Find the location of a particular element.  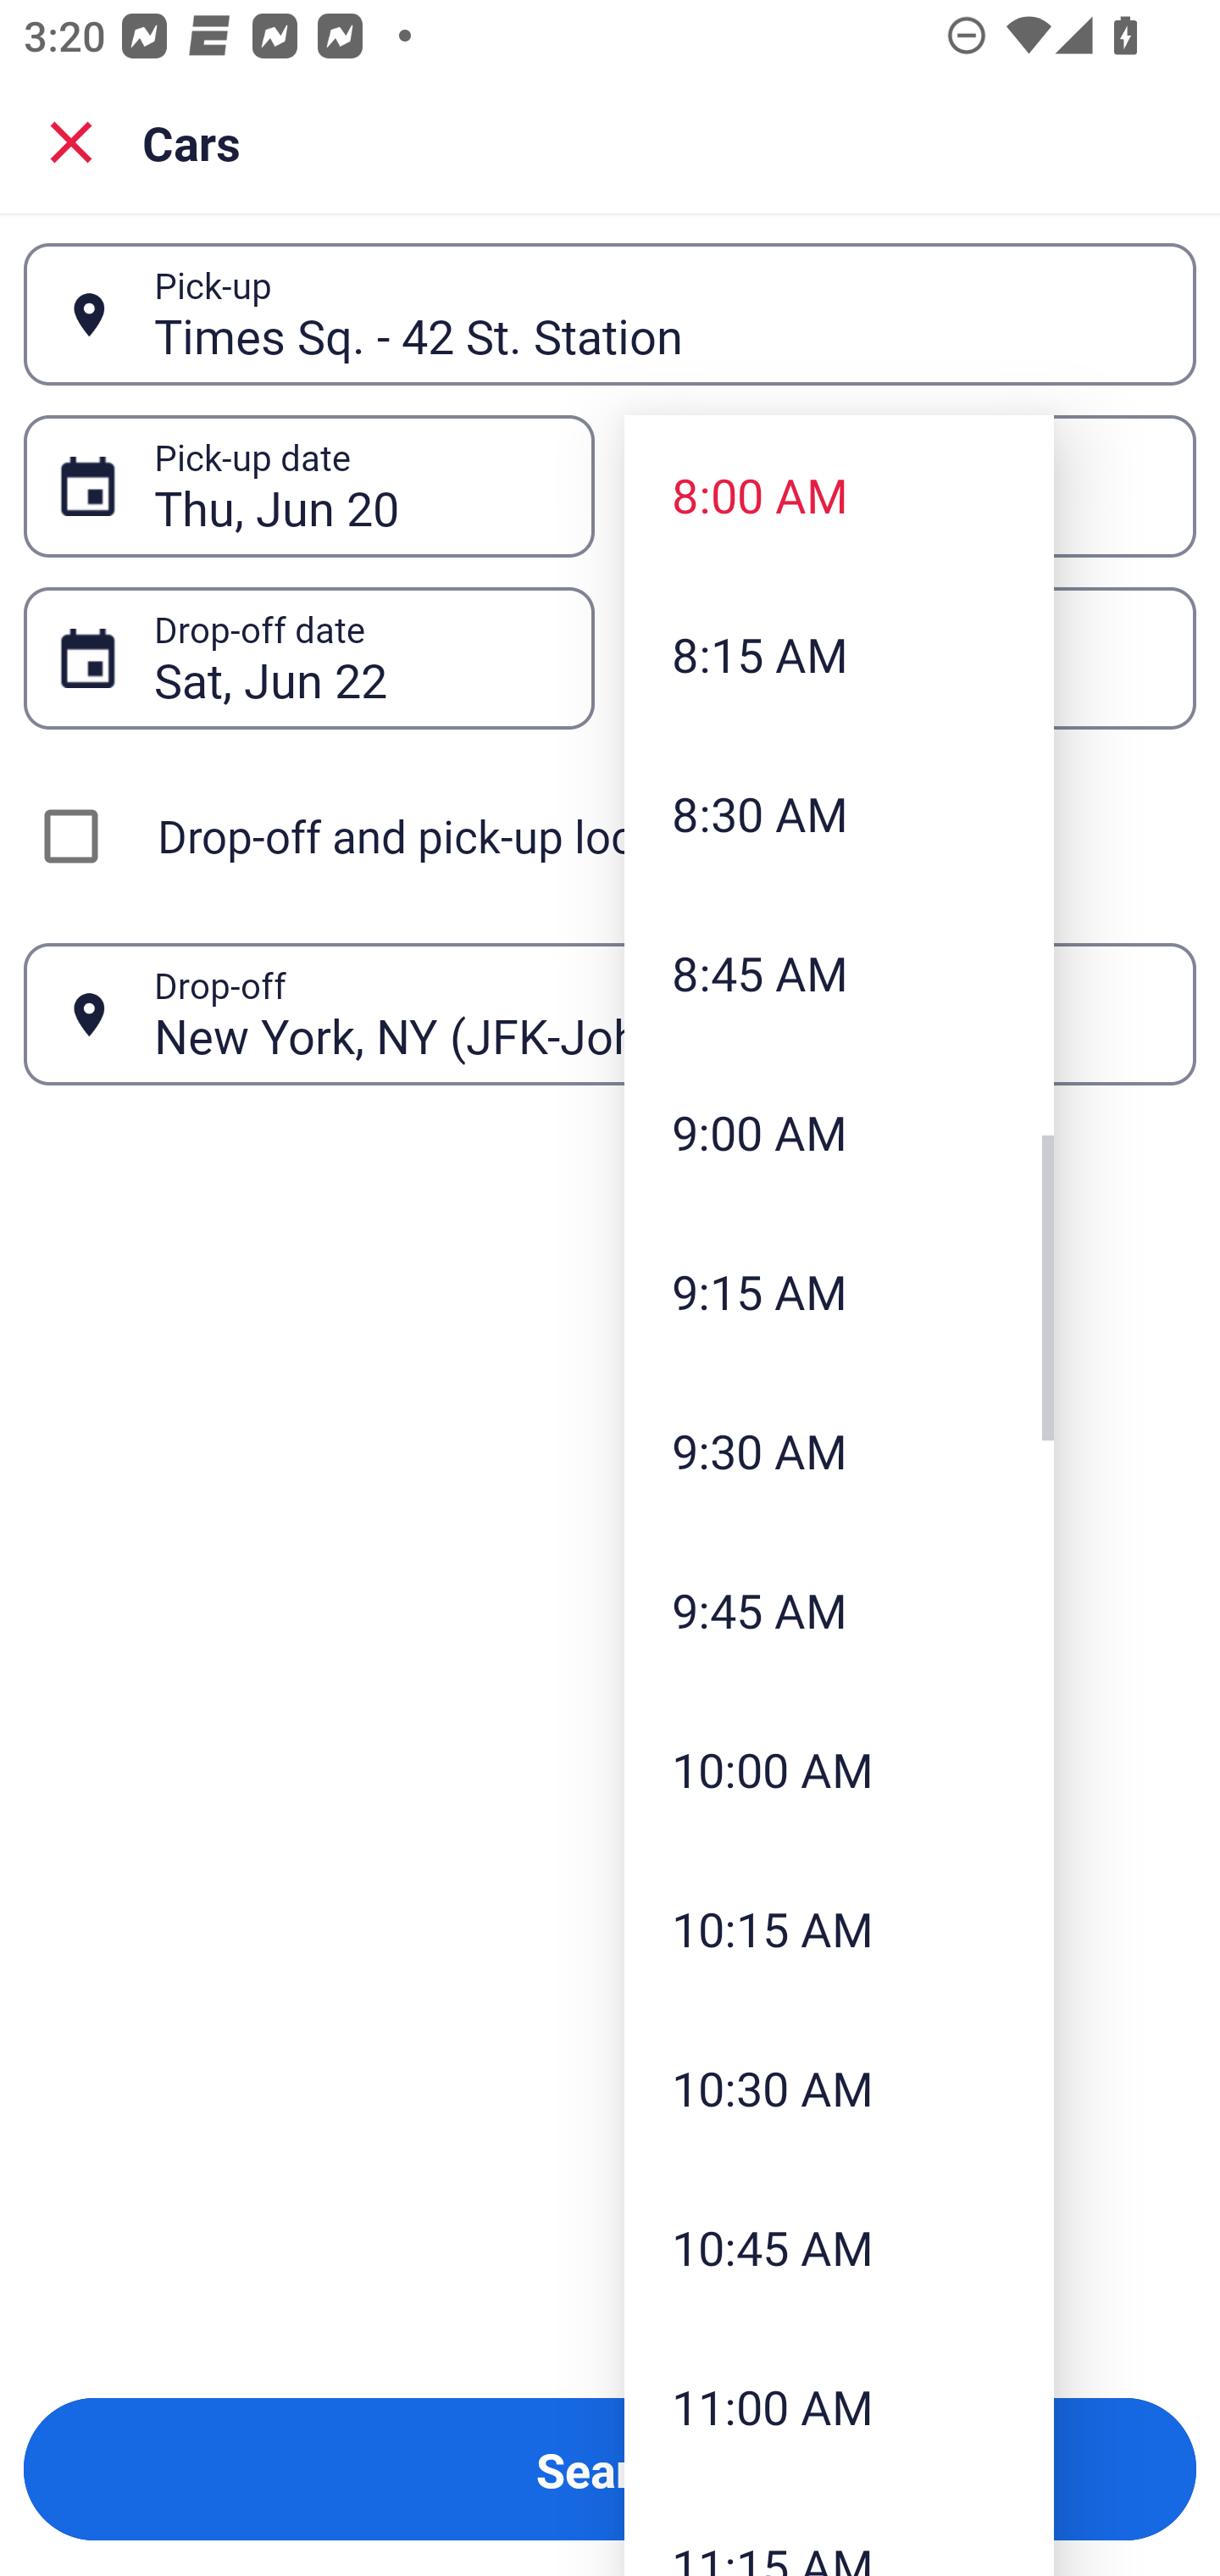

9:15 AM is located at coordinates (839, 1290).